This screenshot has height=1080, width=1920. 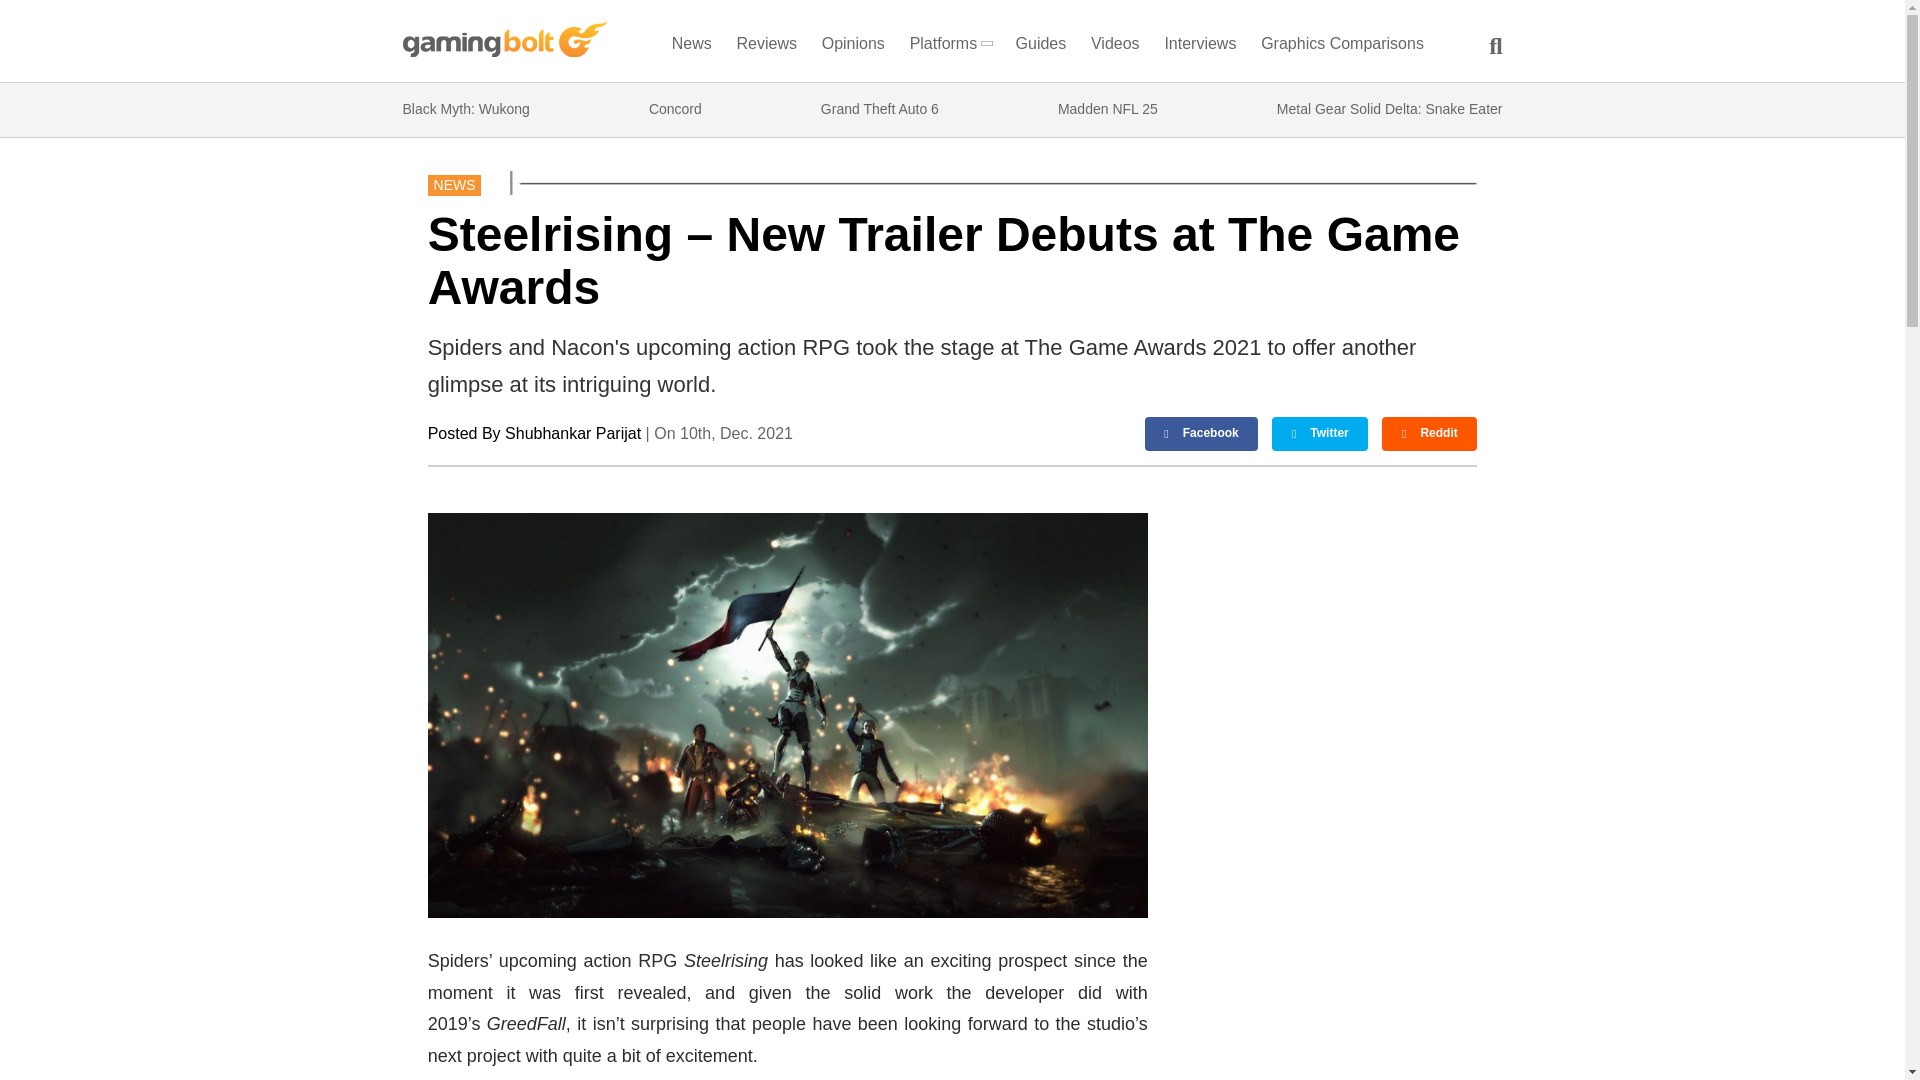 I want to click on News, so click(x=691, y=48).